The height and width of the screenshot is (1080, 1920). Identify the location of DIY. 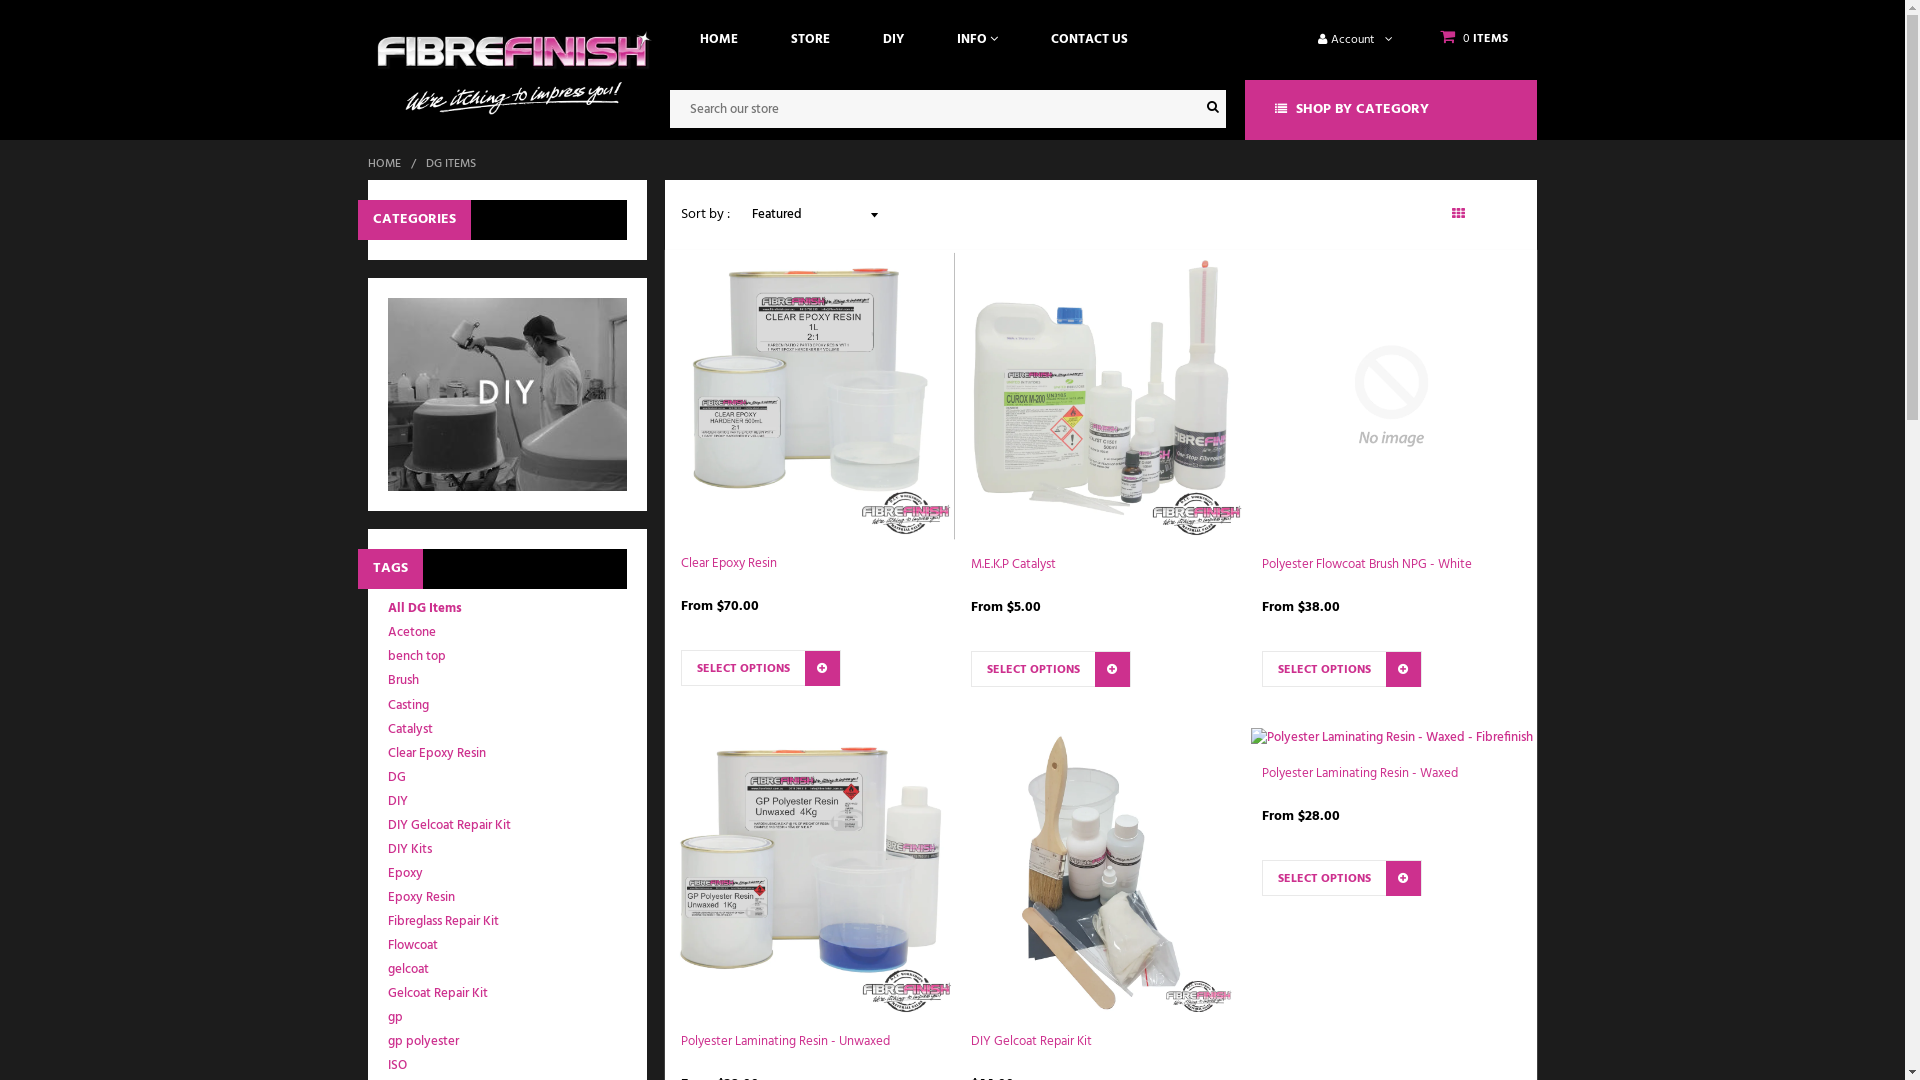
(894, 40).